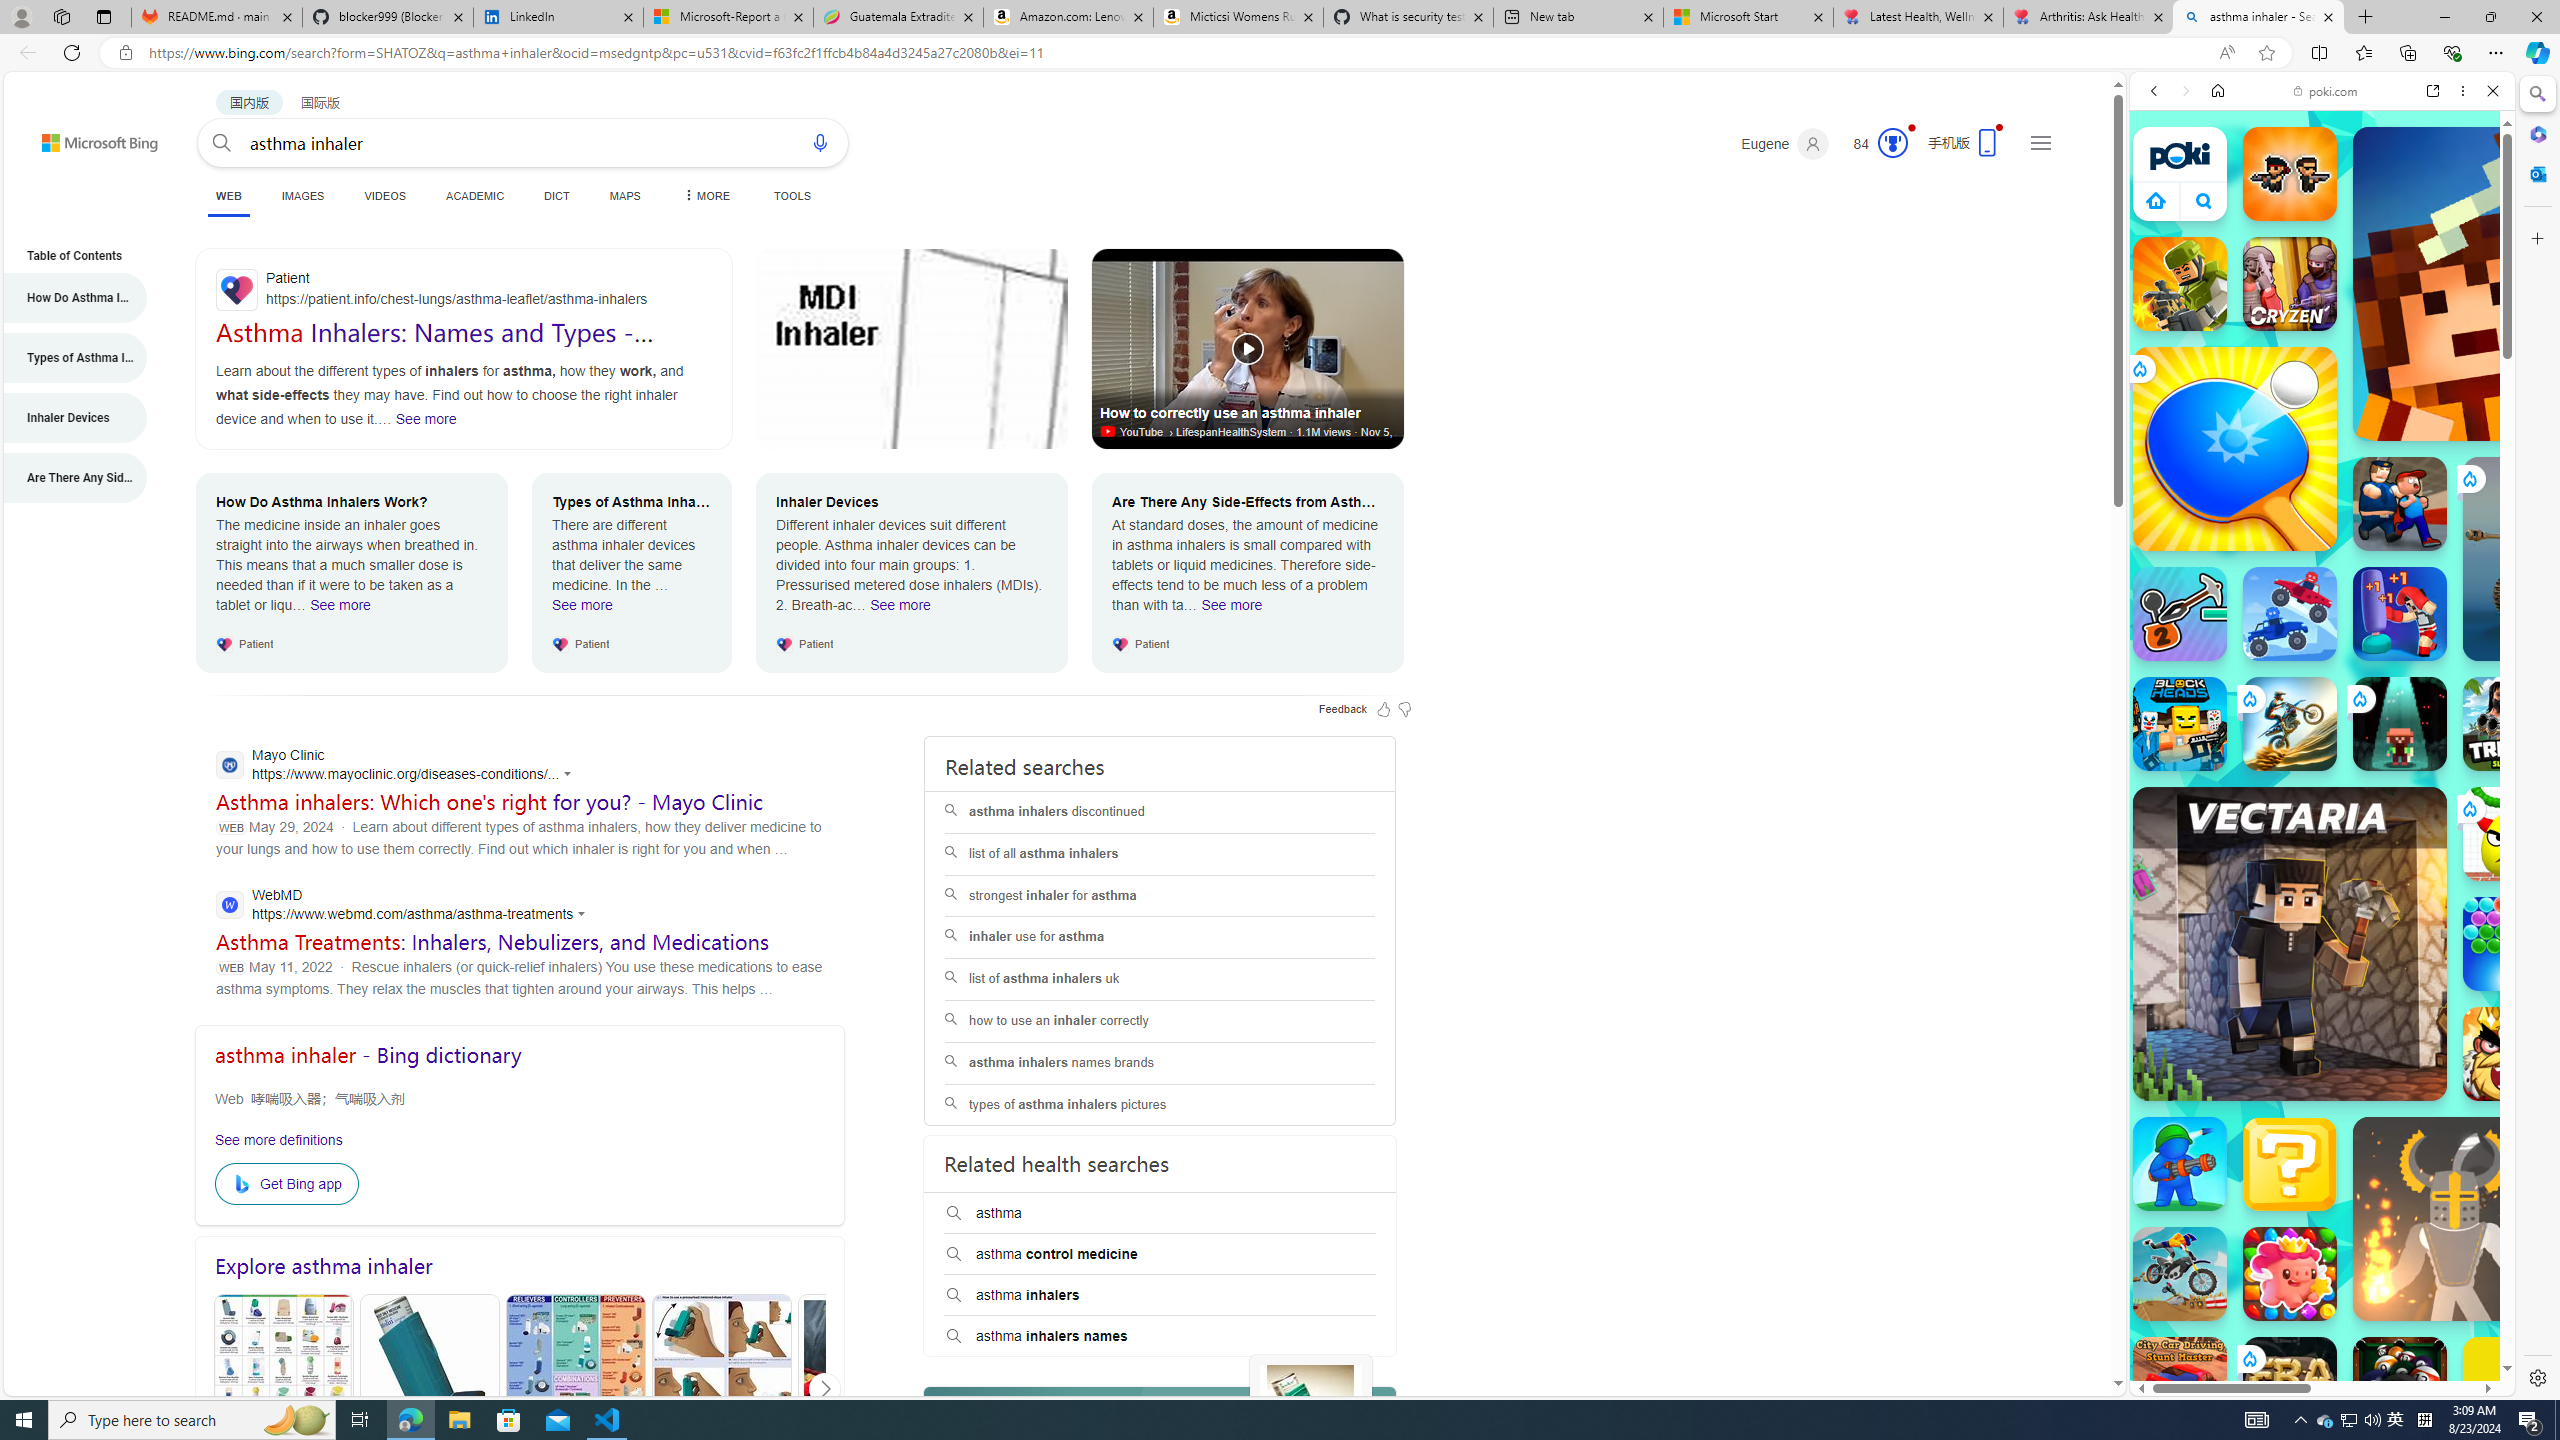 This screenshot has width=2560, height=1440. I want to click on Level Devil Level Devil, so click(2620, 1494).